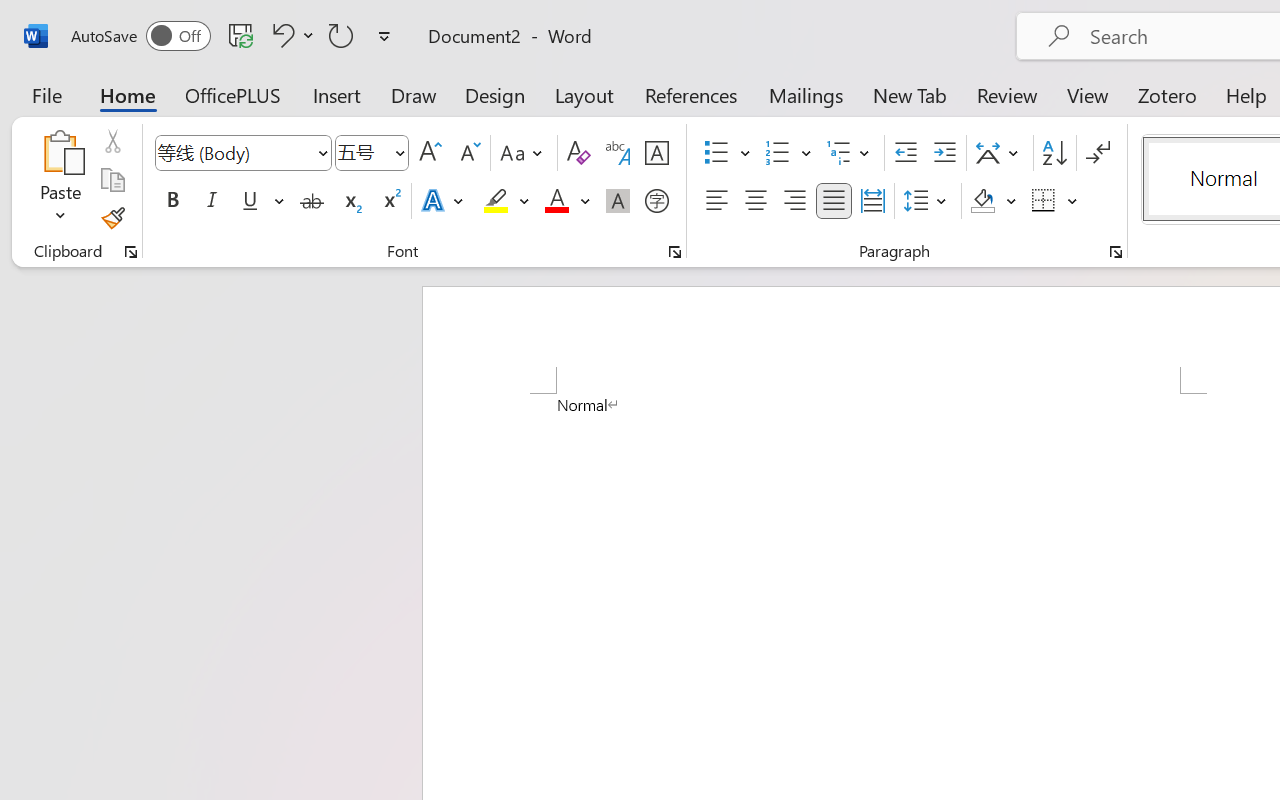  I want to click on Character Shading, so click(618, 201).